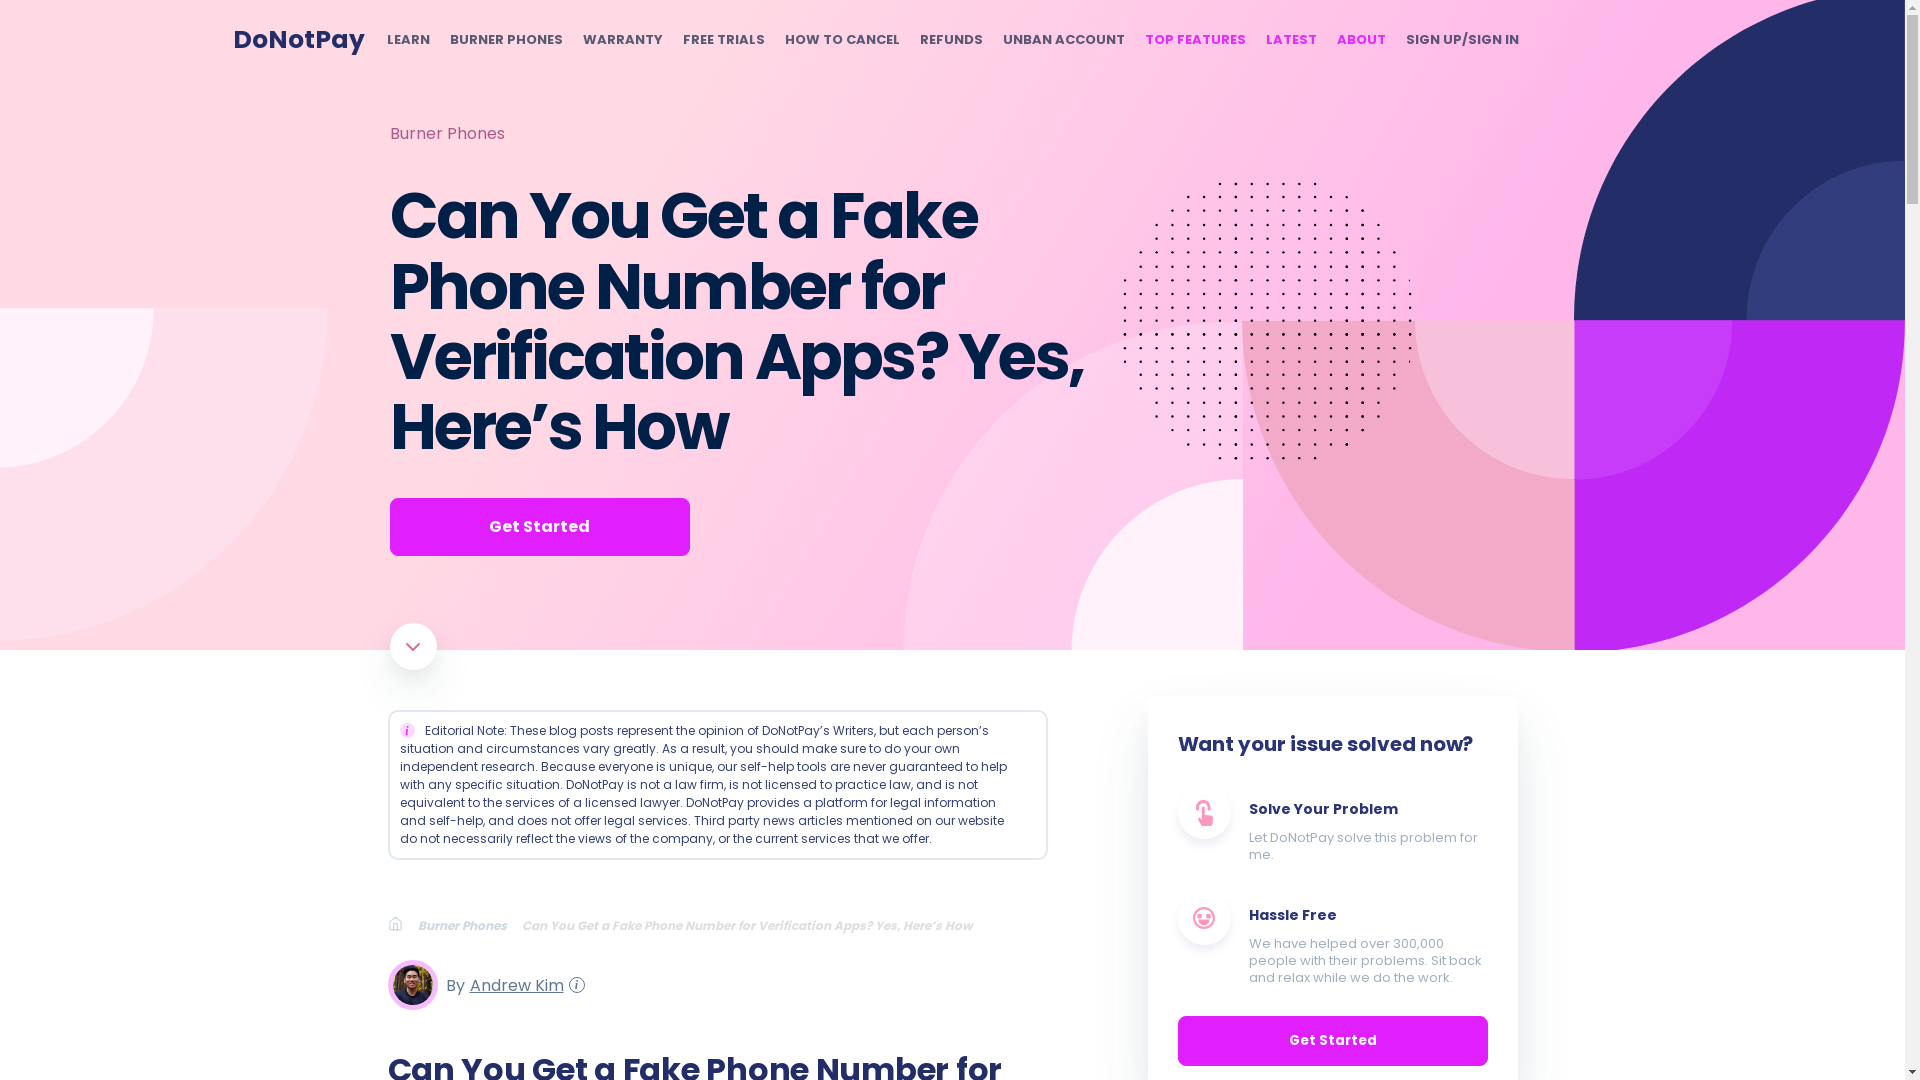  What do you see at coordinates (298, 39) in the screenshot?
I see `DoNotPay` at bounding box center [298, 39].